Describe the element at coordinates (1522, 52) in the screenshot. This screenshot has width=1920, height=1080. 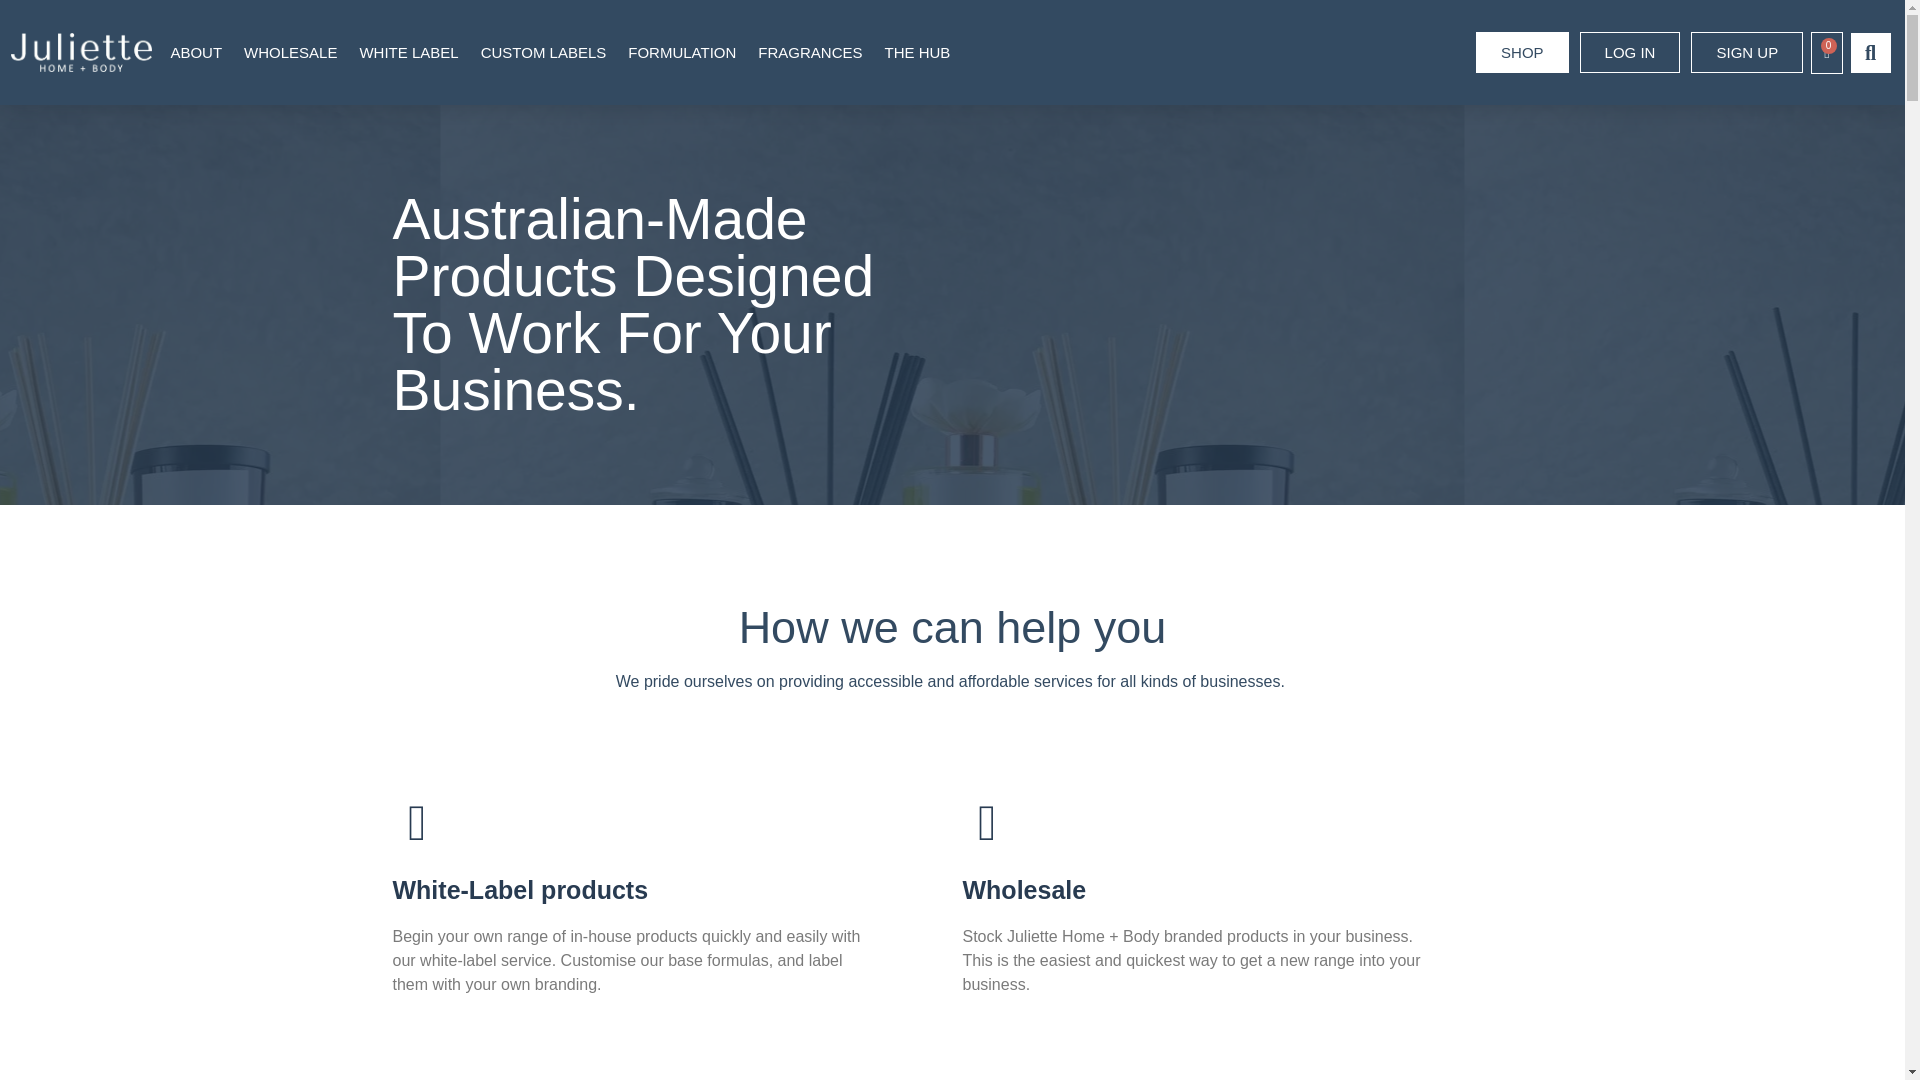
I see `SHOP` at that location.